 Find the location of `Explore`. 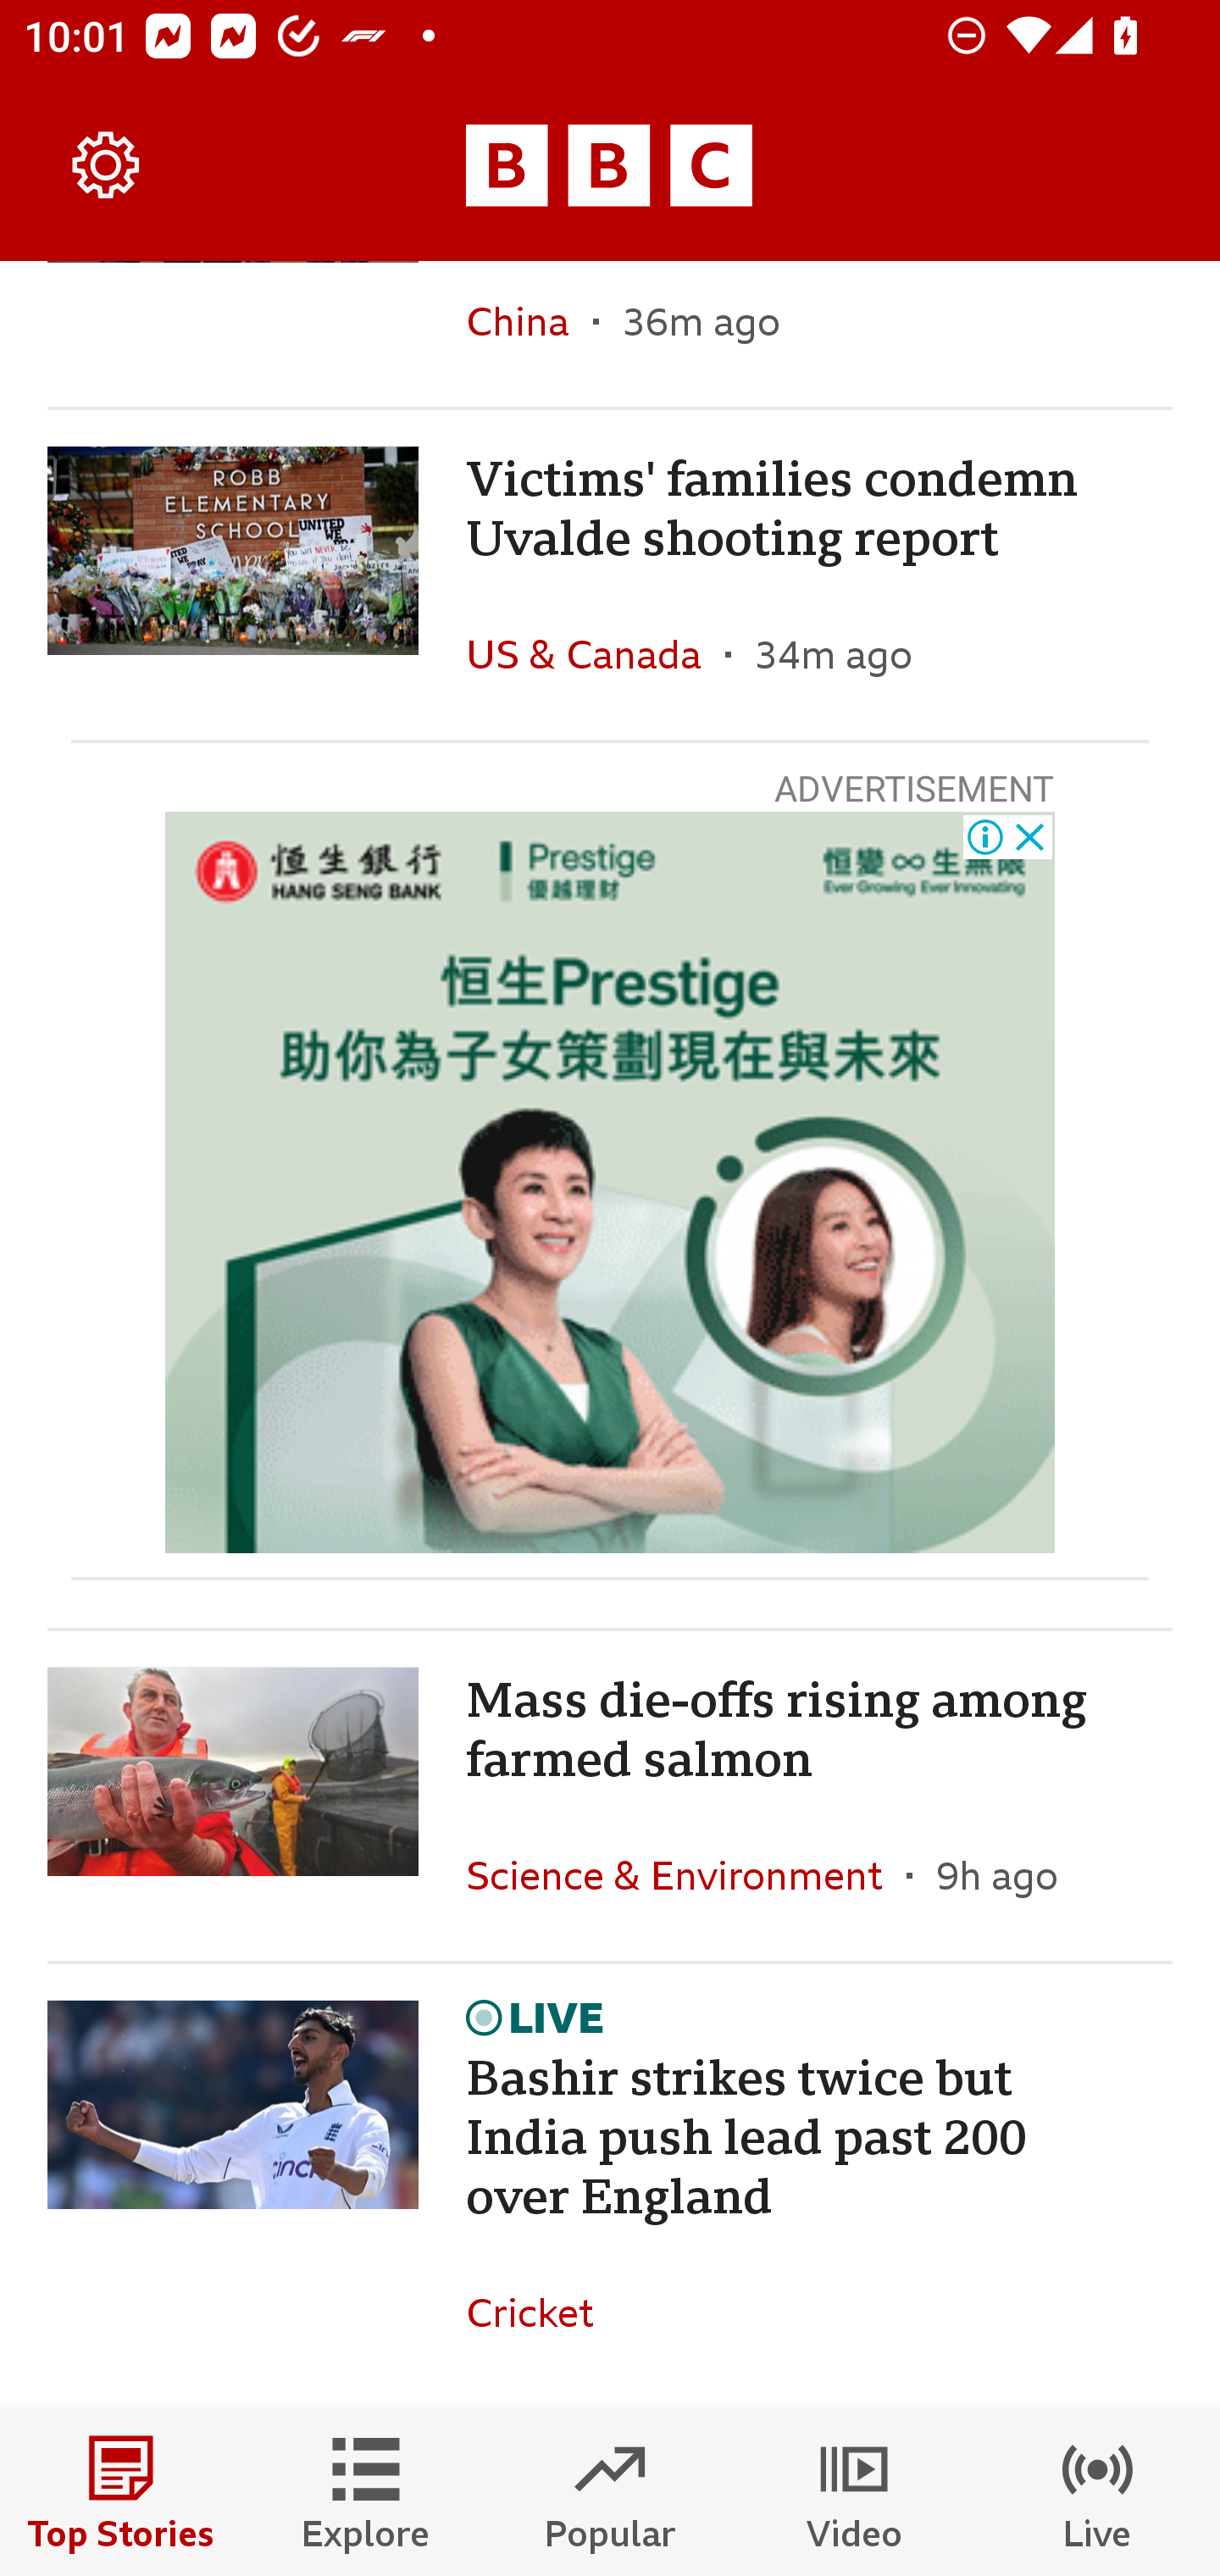

Explore is located at coordinates (366, 2493).